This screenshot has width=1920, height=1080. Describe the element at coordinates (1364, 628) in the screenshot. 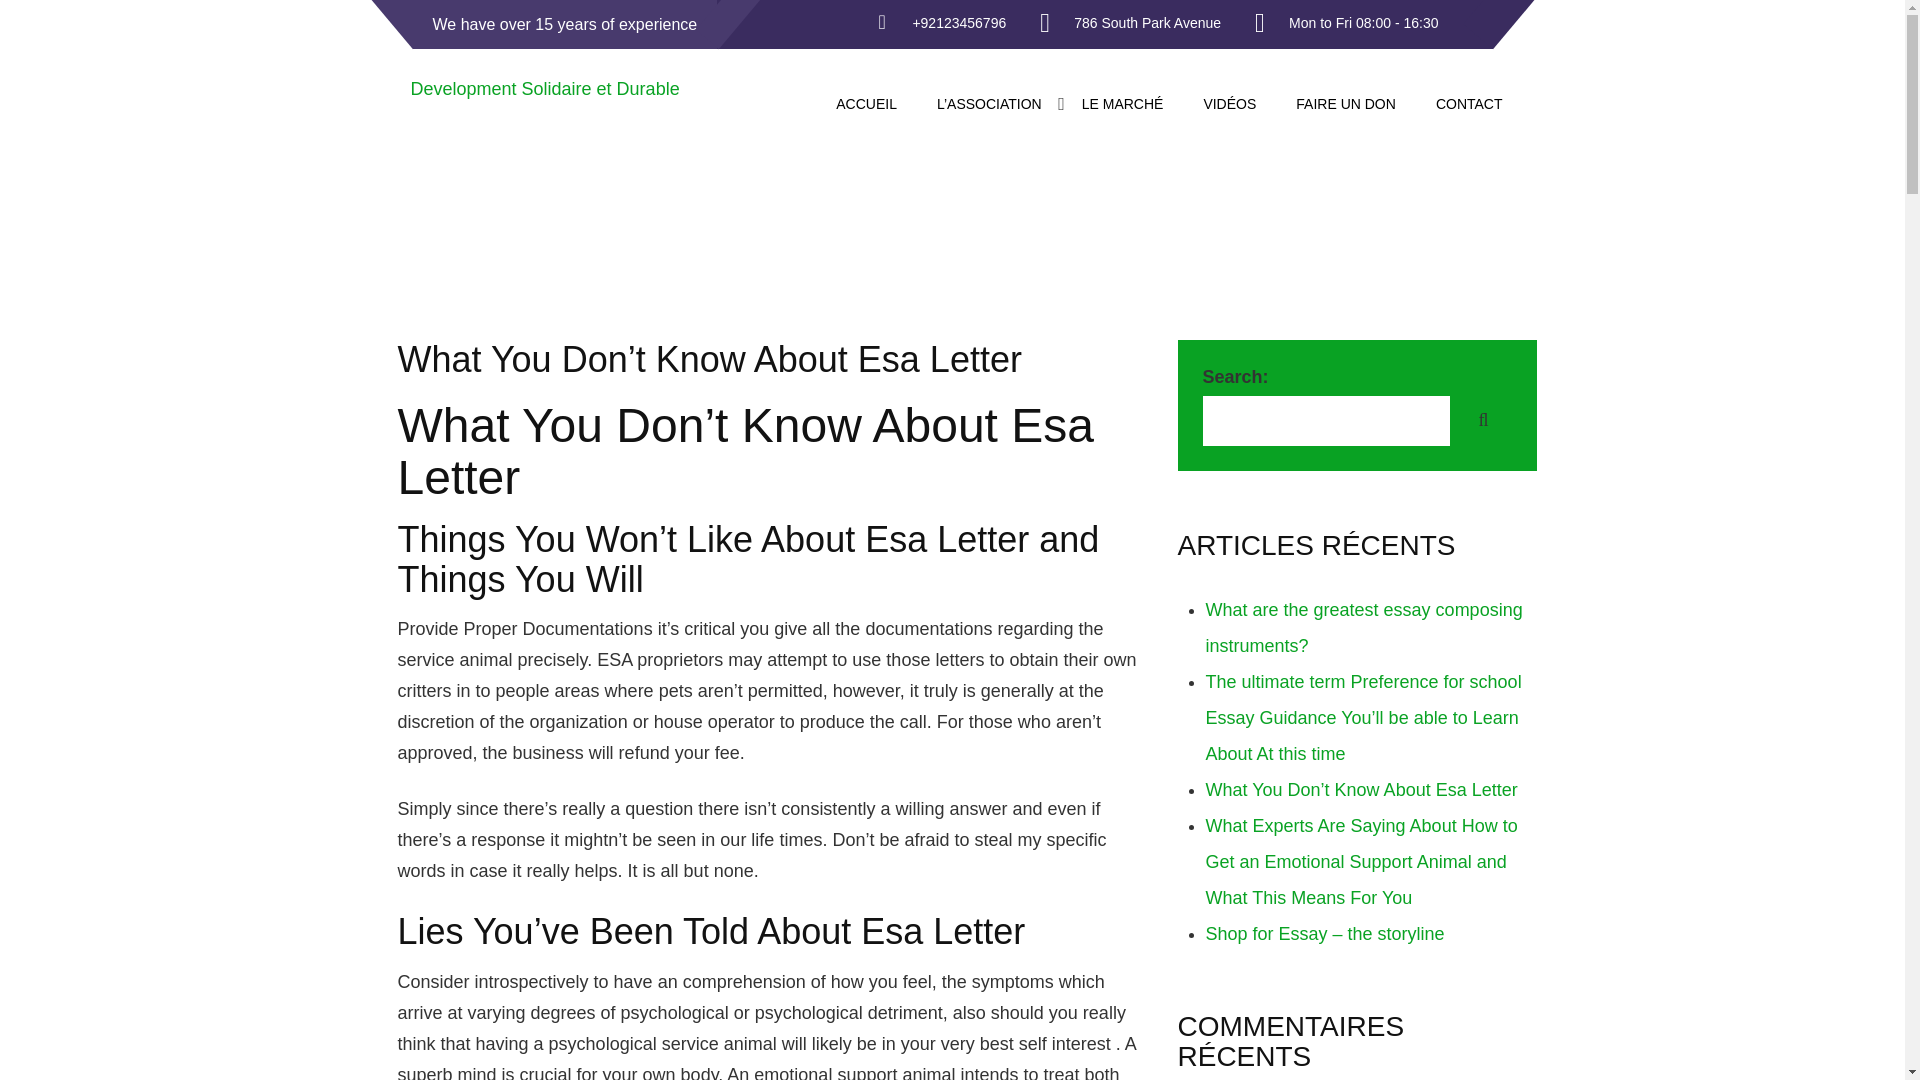

I see `What are the greatest essay composing instruments?` at that location.